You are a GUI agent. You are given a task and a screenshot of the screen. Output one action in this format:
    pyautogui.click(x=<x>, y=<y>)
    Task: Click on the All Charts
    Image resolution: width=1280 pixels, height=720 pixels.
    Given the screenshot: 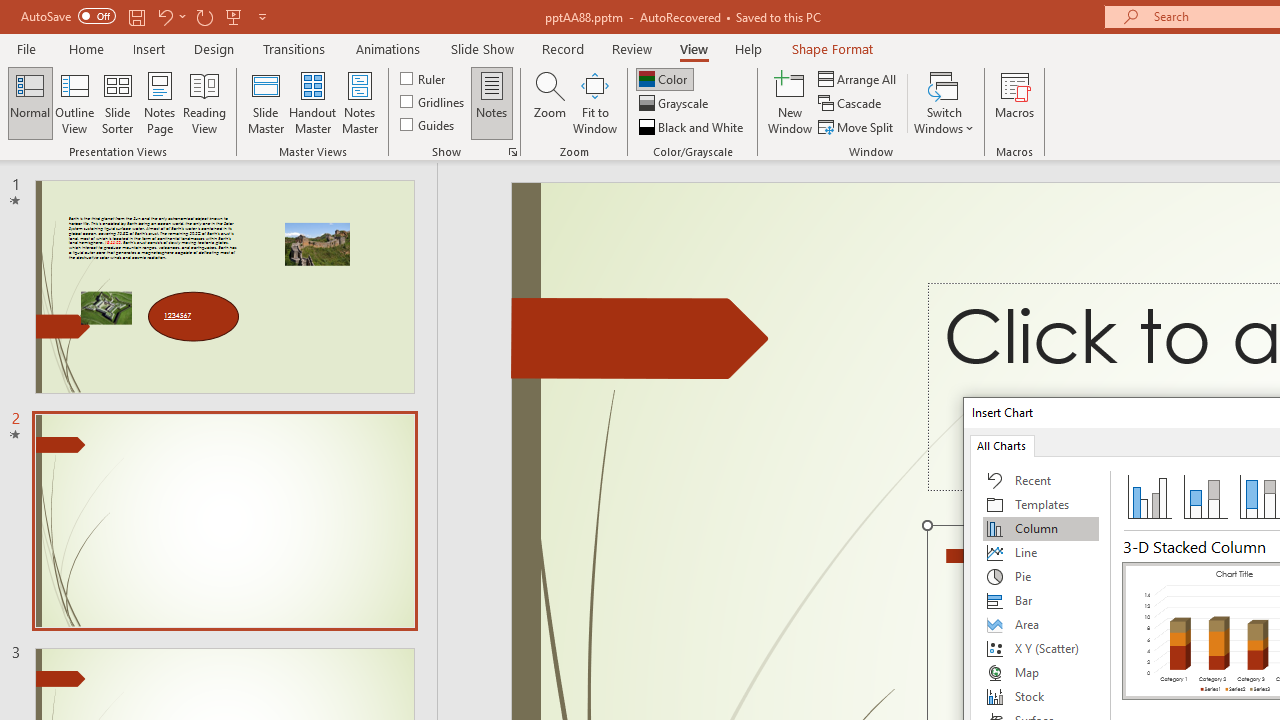 What is the action you would take?
    pyautogui.click(x=1001, y=444)
    